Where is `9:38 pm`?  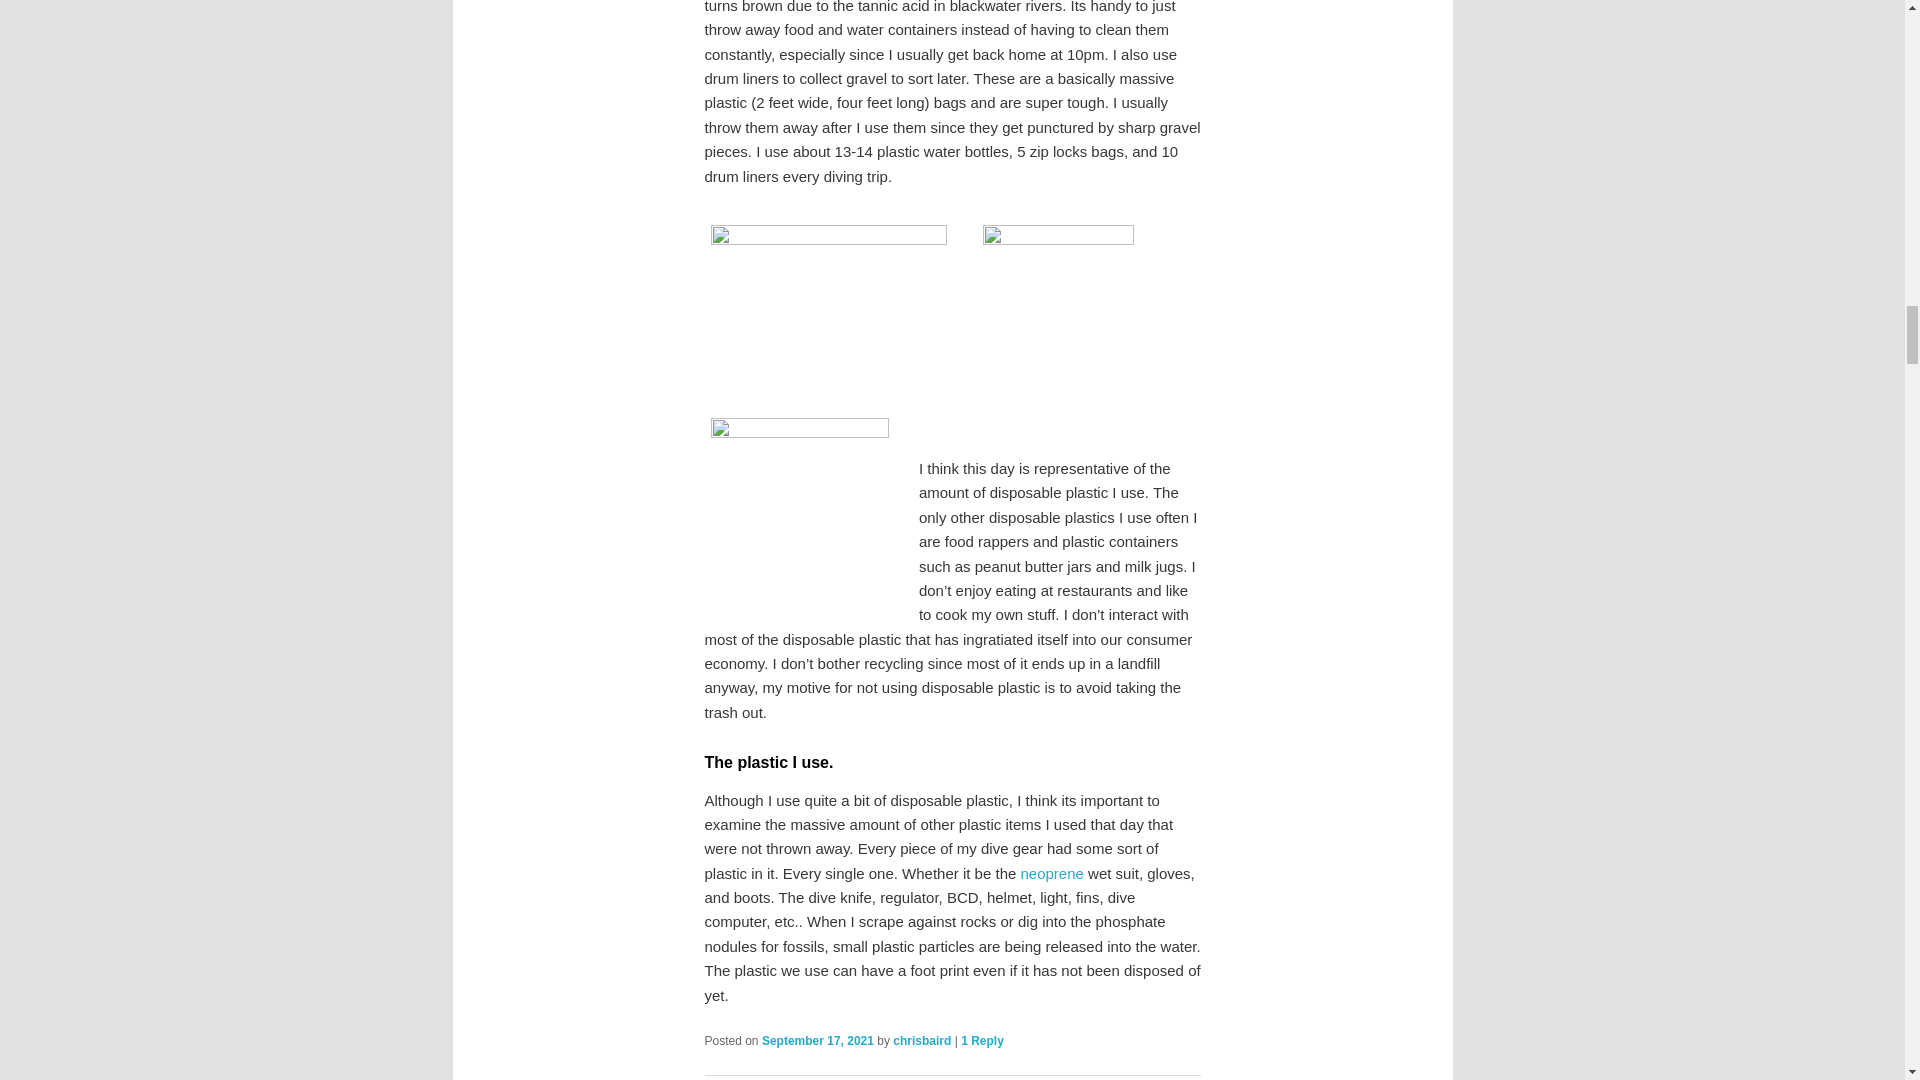 9:38 pm is located at coordinates (818, 1040).